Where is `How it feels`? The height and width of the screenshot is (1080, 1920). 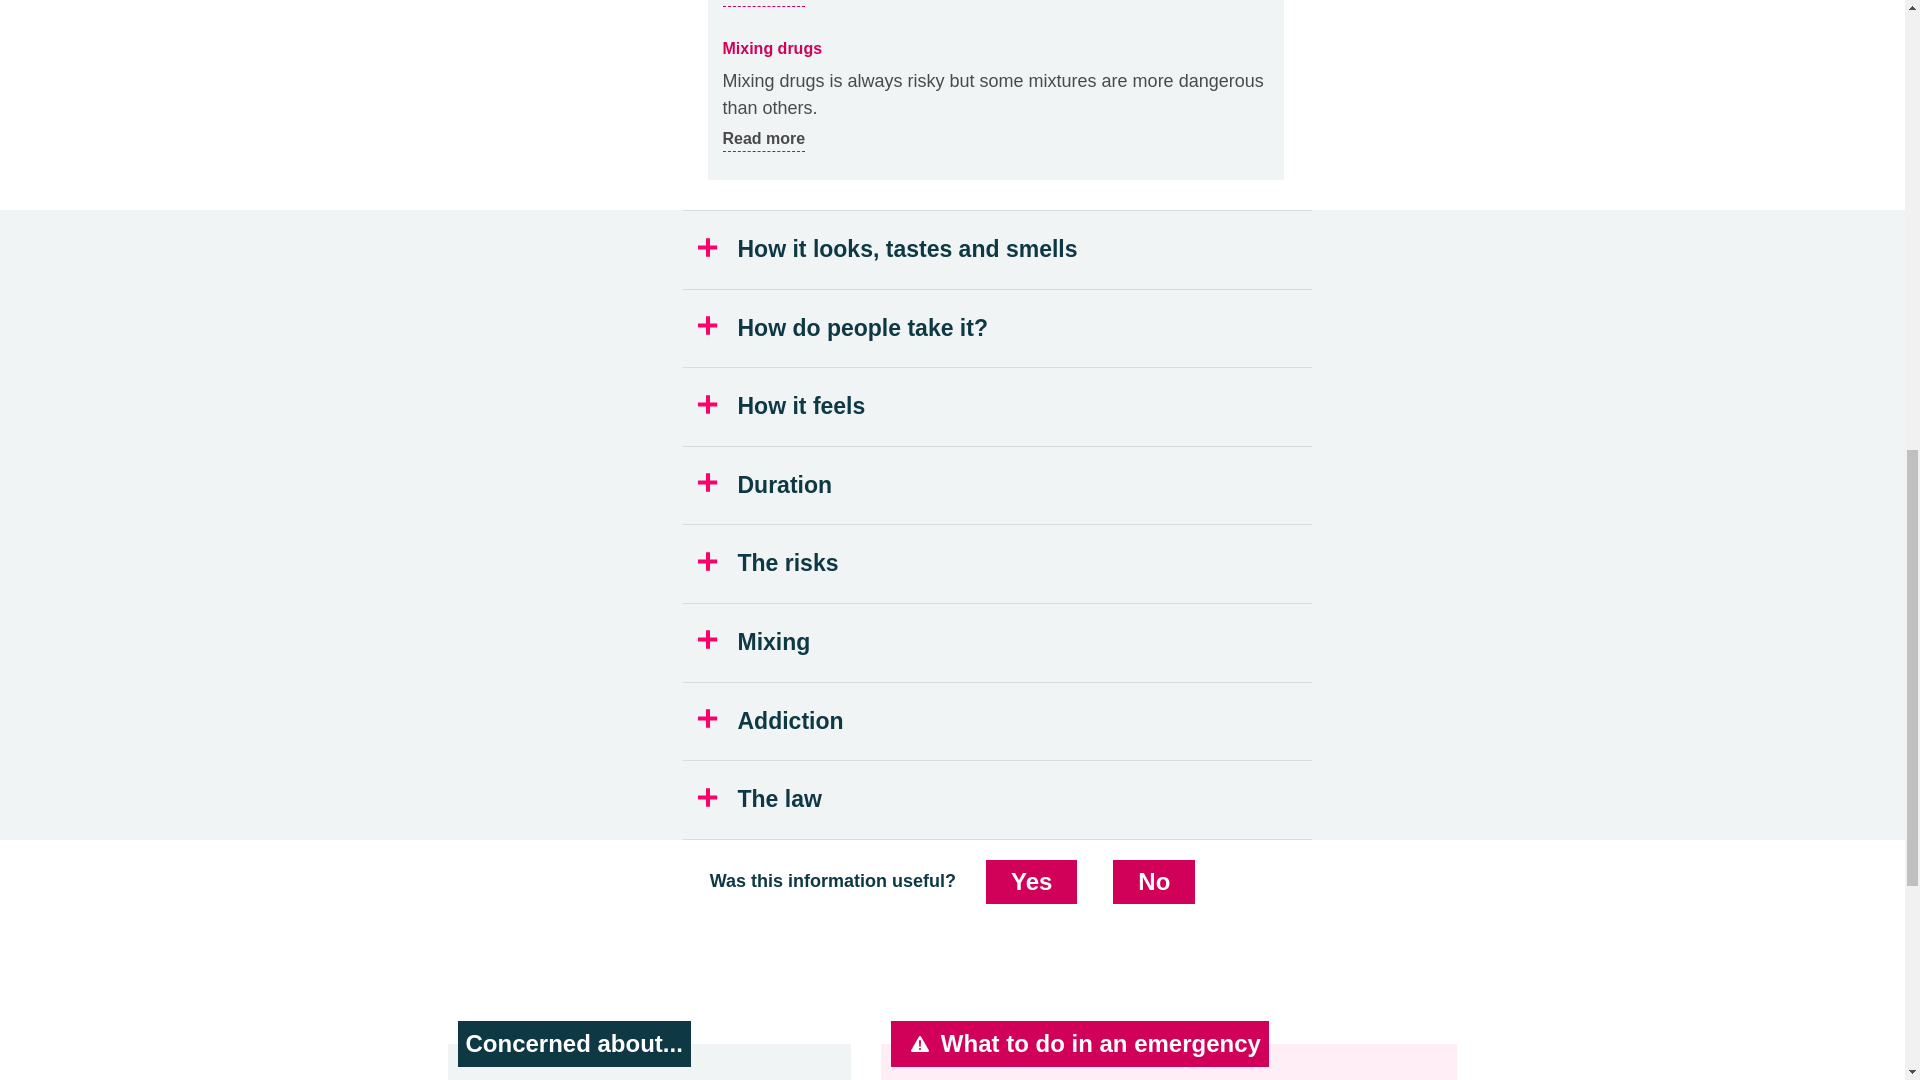
How it feels is located at coordinates (998, 642).